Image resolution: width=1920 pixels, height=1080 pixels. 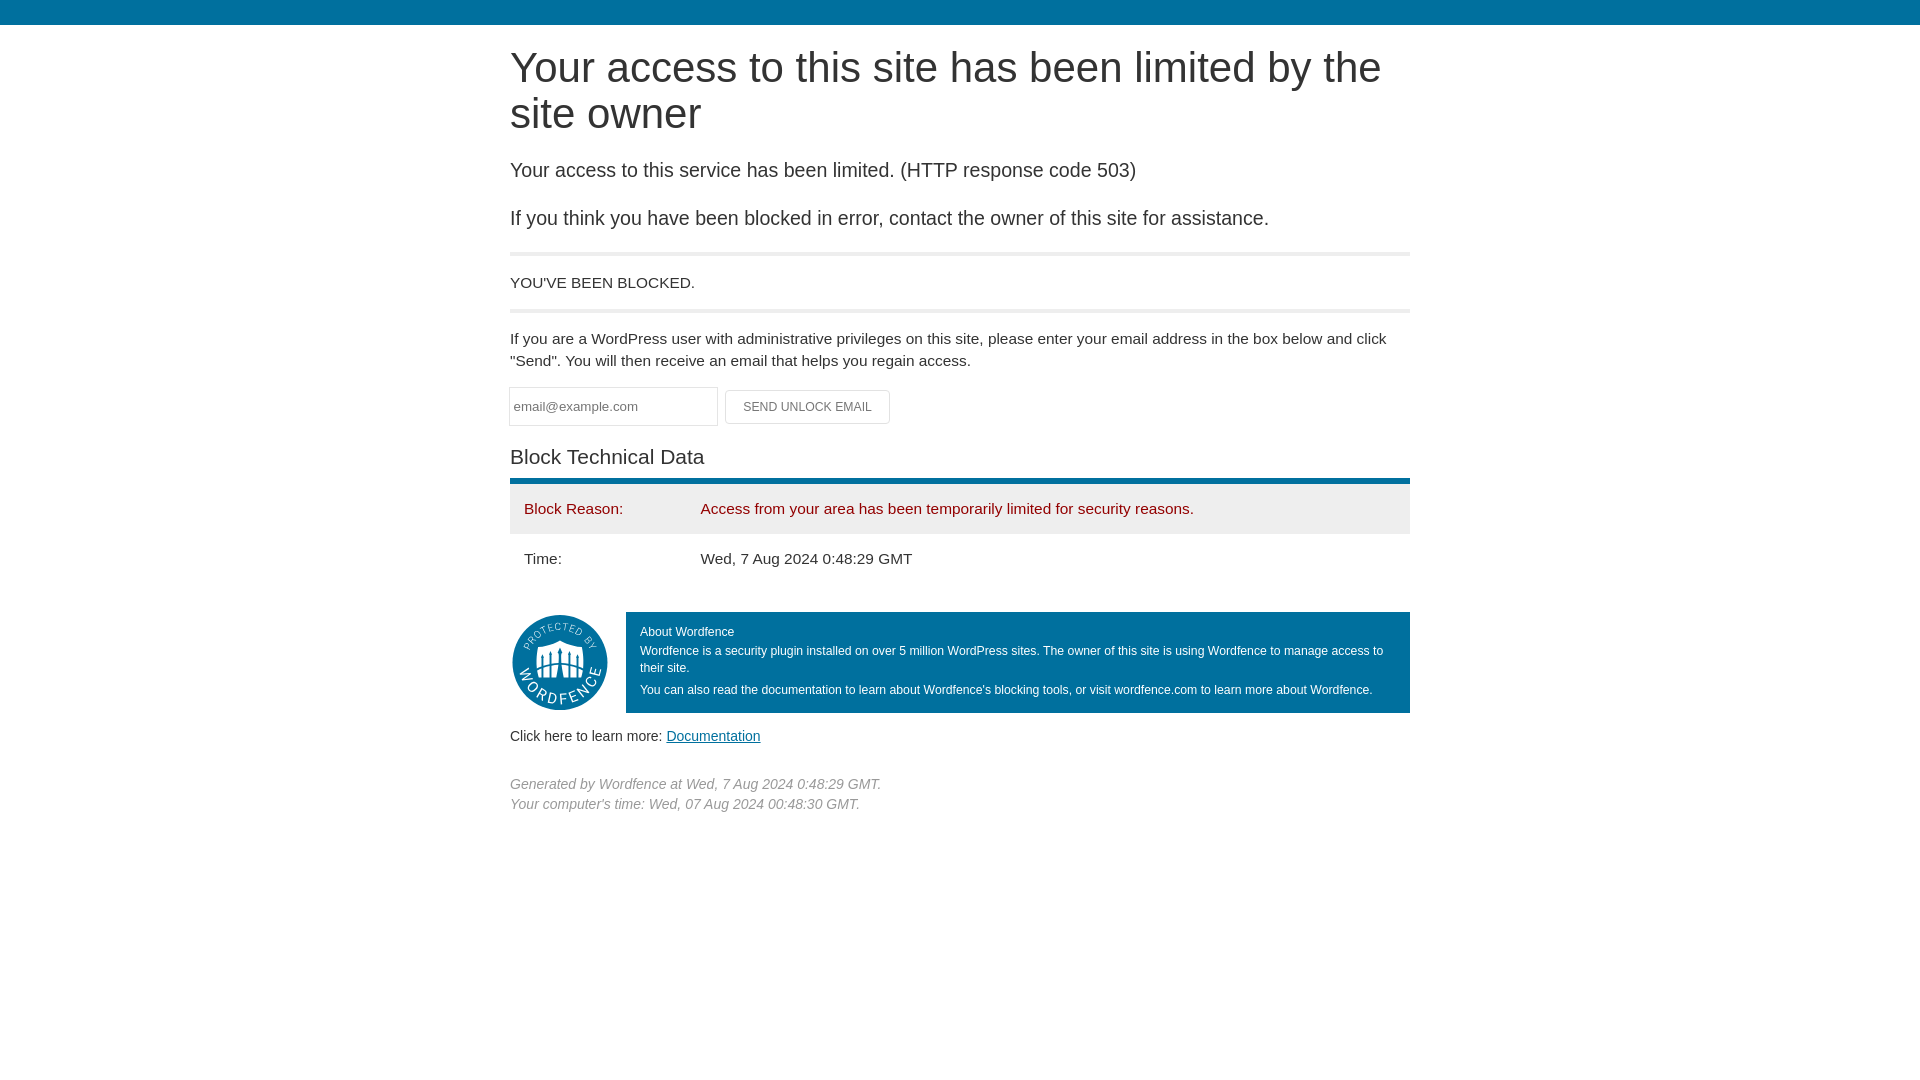 What do you see at coordinates (713, 736) in the screenshot?
I see `Documentation` at bounding box center [713, 736].